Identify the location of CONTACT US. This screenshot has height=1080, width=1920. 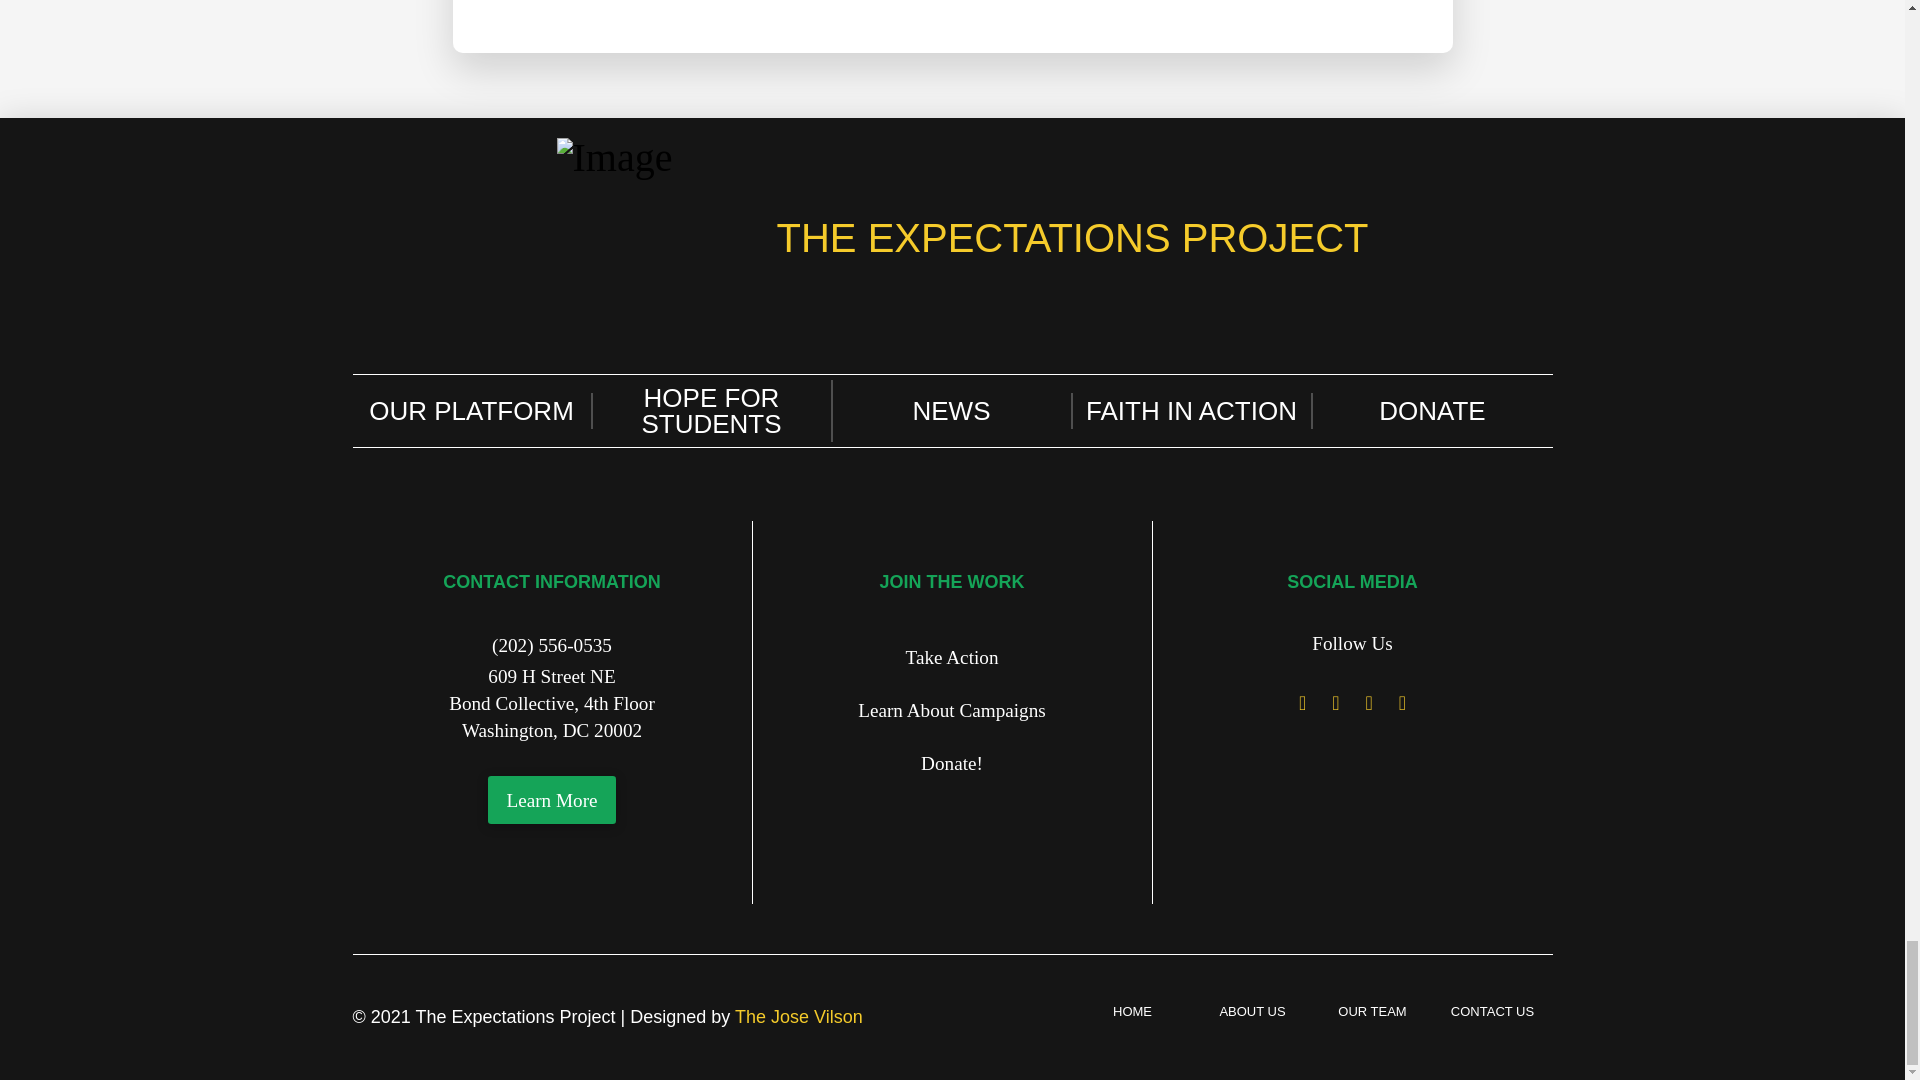
(1492, 1012).